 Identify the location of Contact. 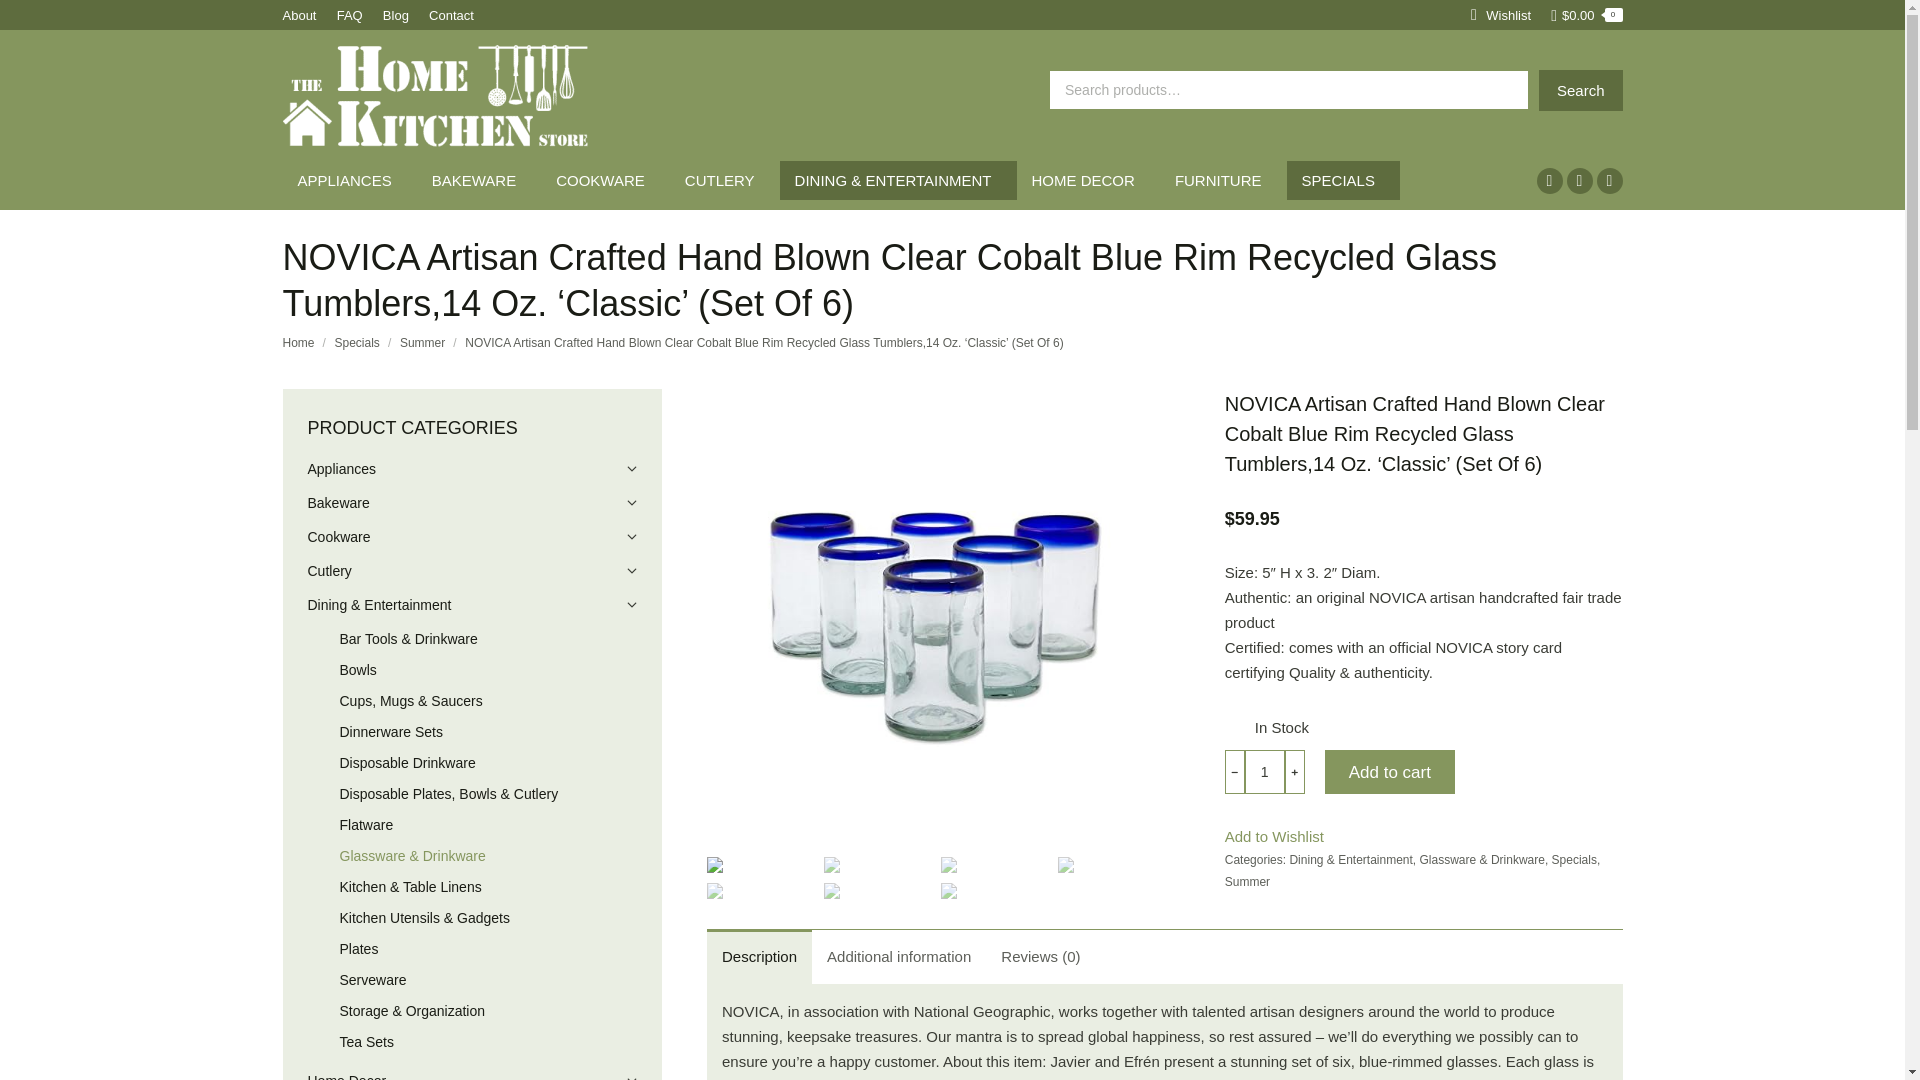
(451, 15).